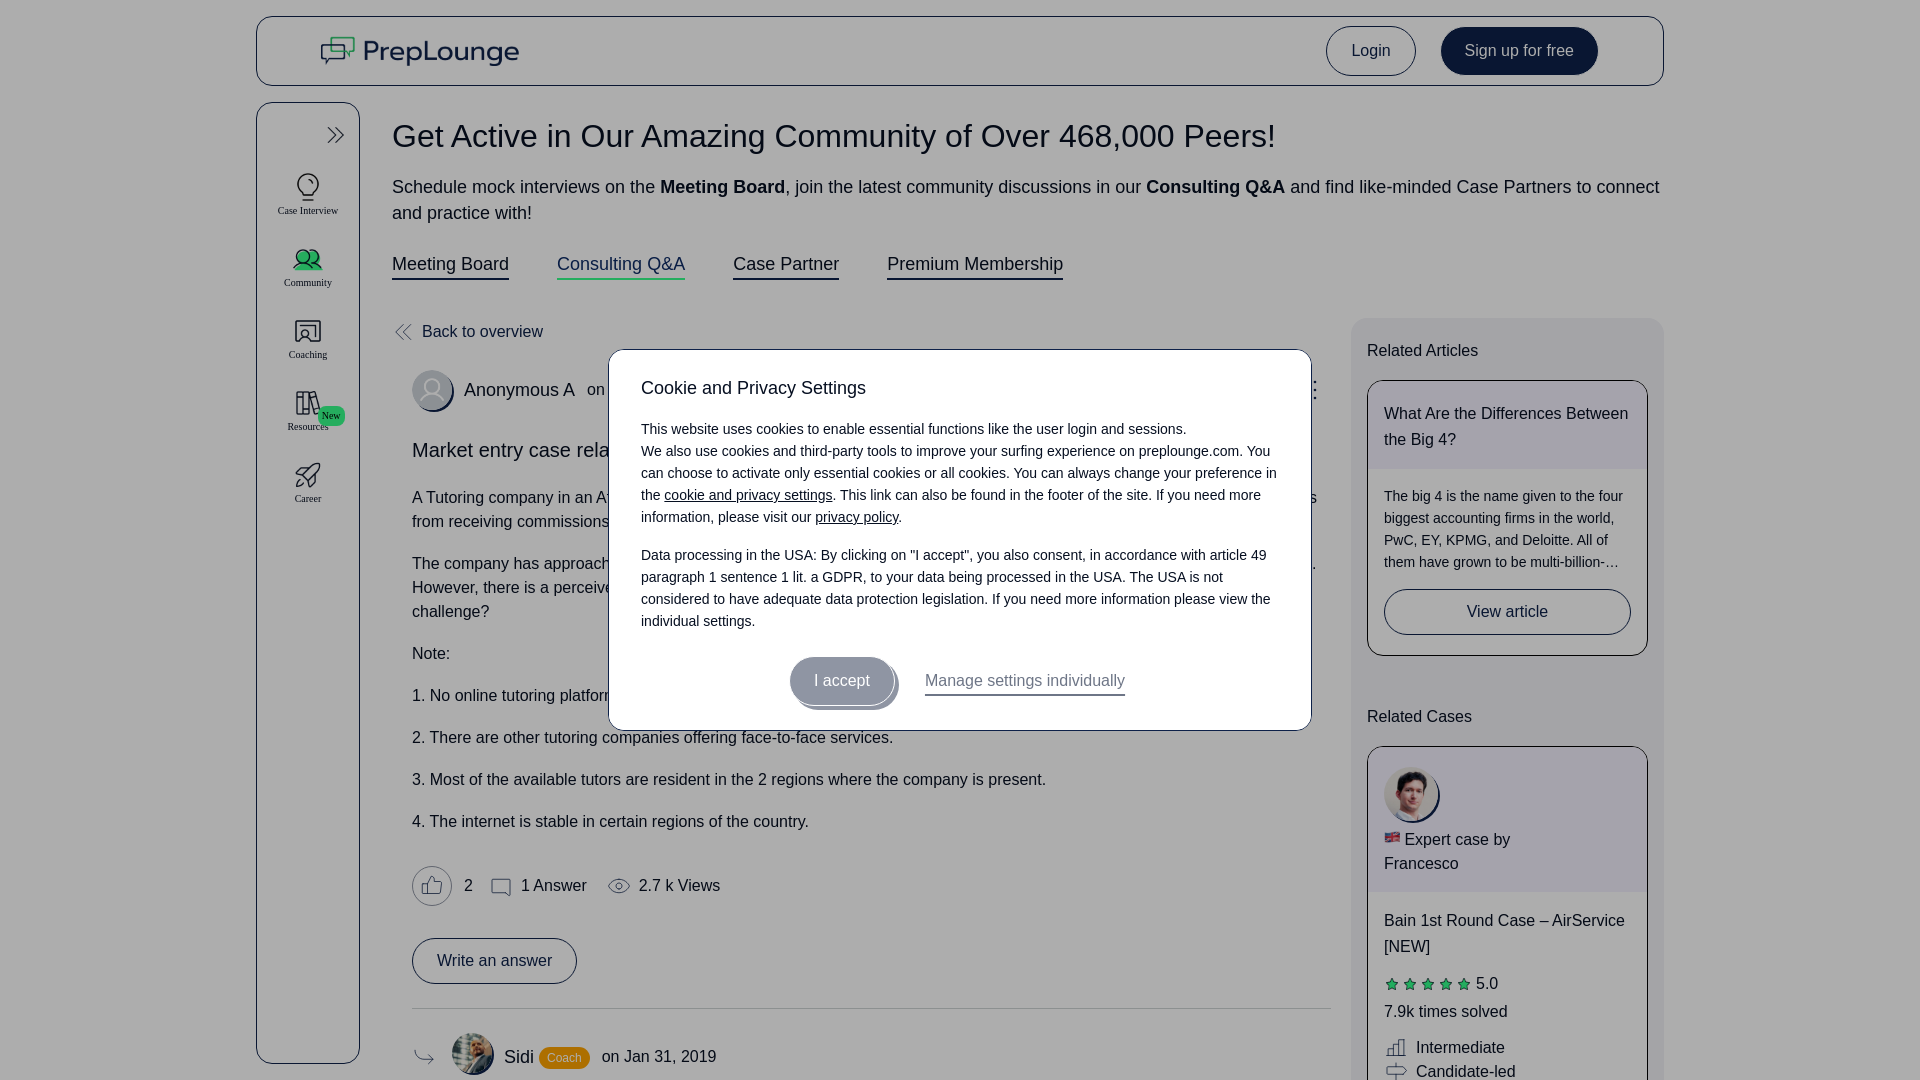 This screenshot has width=1920, height=1080. What do you see at coordinates (1370, 50) in the screenshot?
I see `Login` at bounding box center [1370, 50].